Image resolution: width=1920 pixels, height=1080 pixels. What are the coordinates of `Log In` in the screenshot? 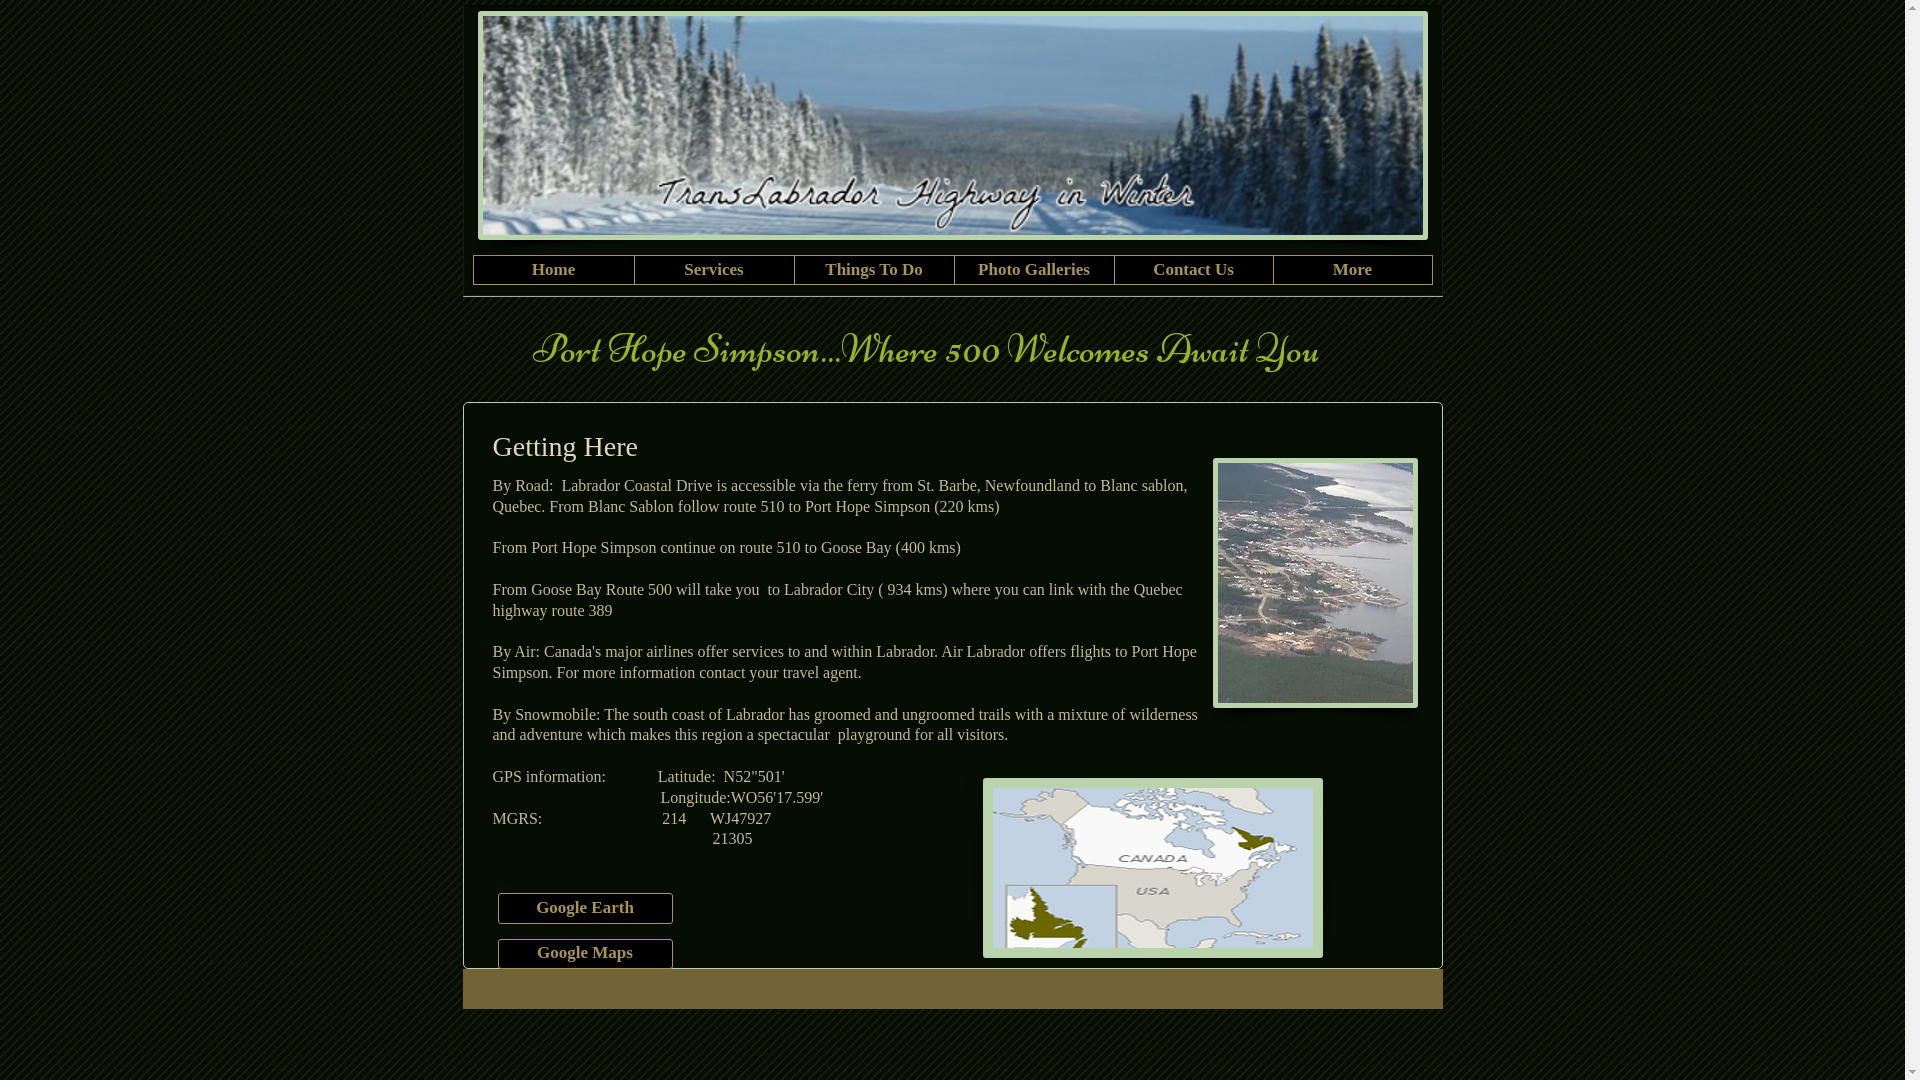 It's located at (1376, 151).